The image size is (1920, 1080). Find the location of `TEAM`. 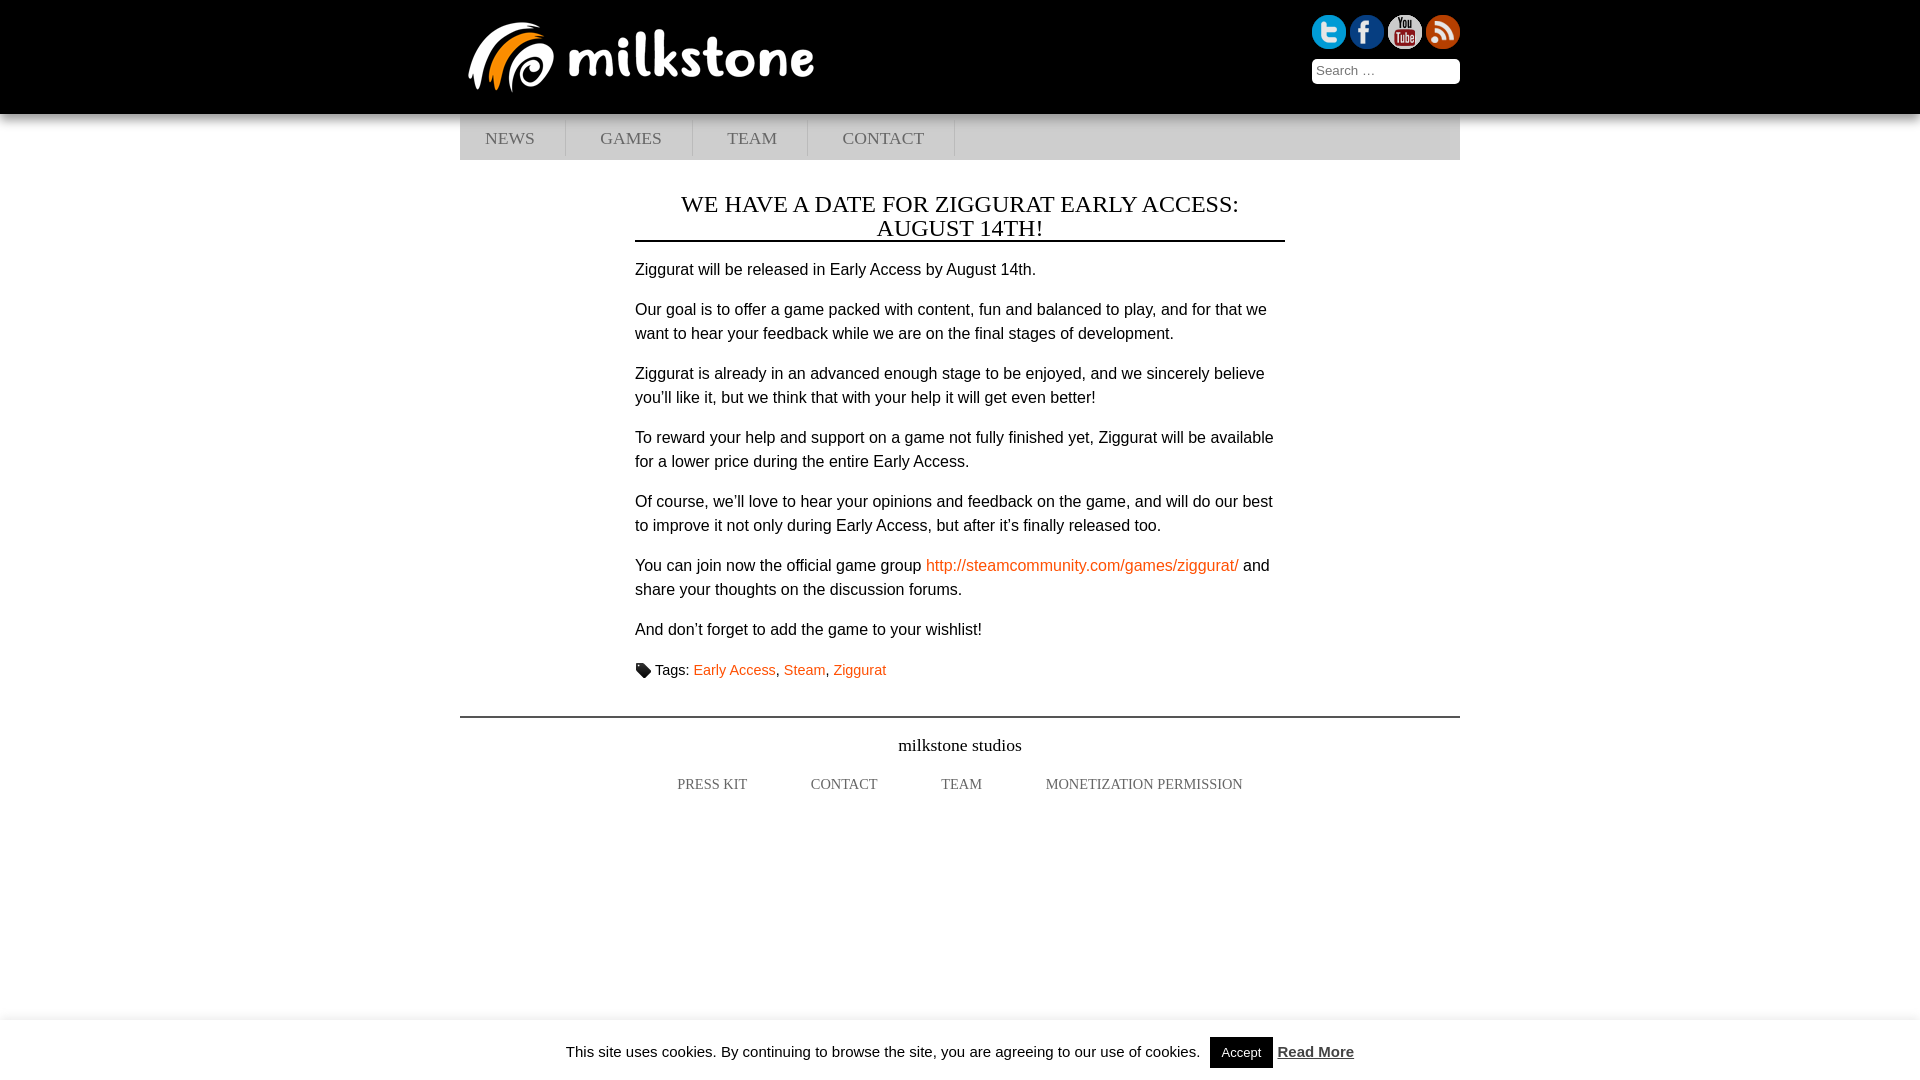

TEAM is located at coordinates (752, 138).